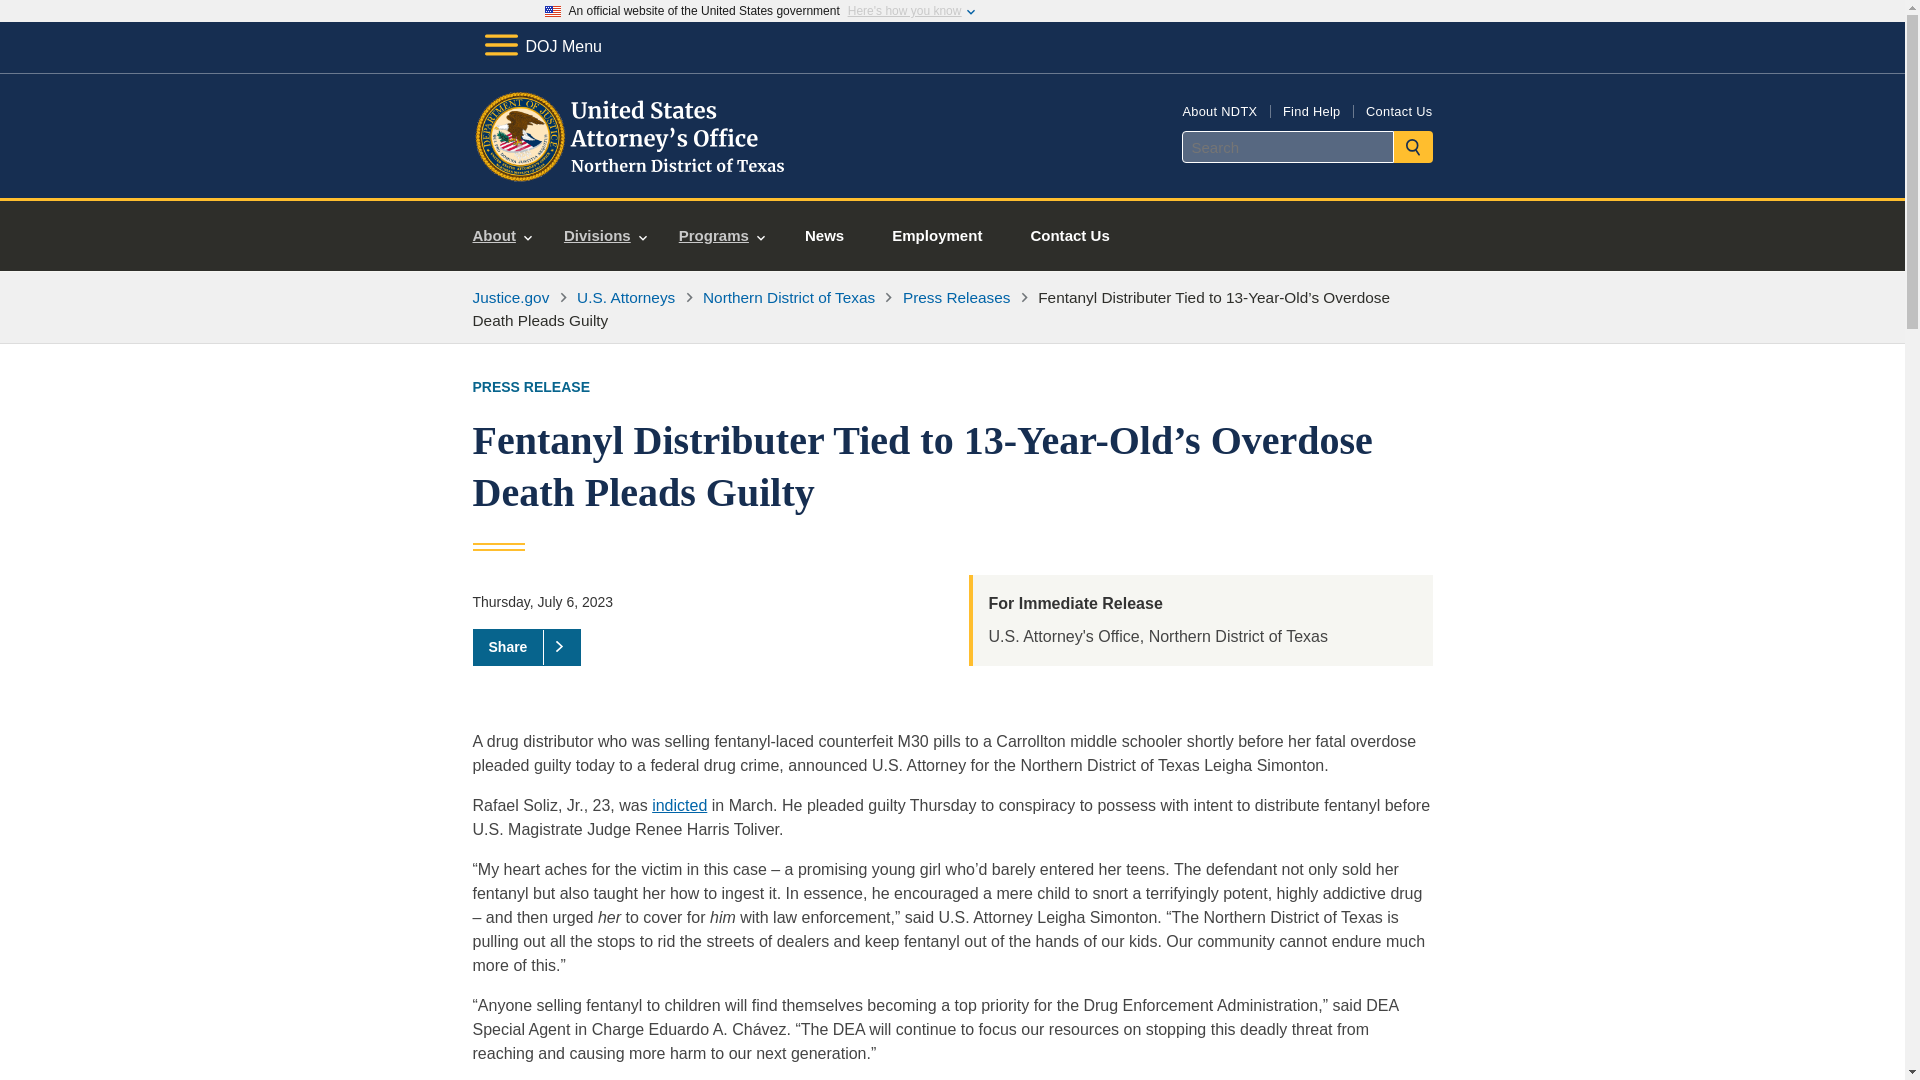 The width and height of the screenshot is (1920, 1080). Describe the element at coordinates (904, 11) in the screenshot. I see `Here's how you know` at that location.